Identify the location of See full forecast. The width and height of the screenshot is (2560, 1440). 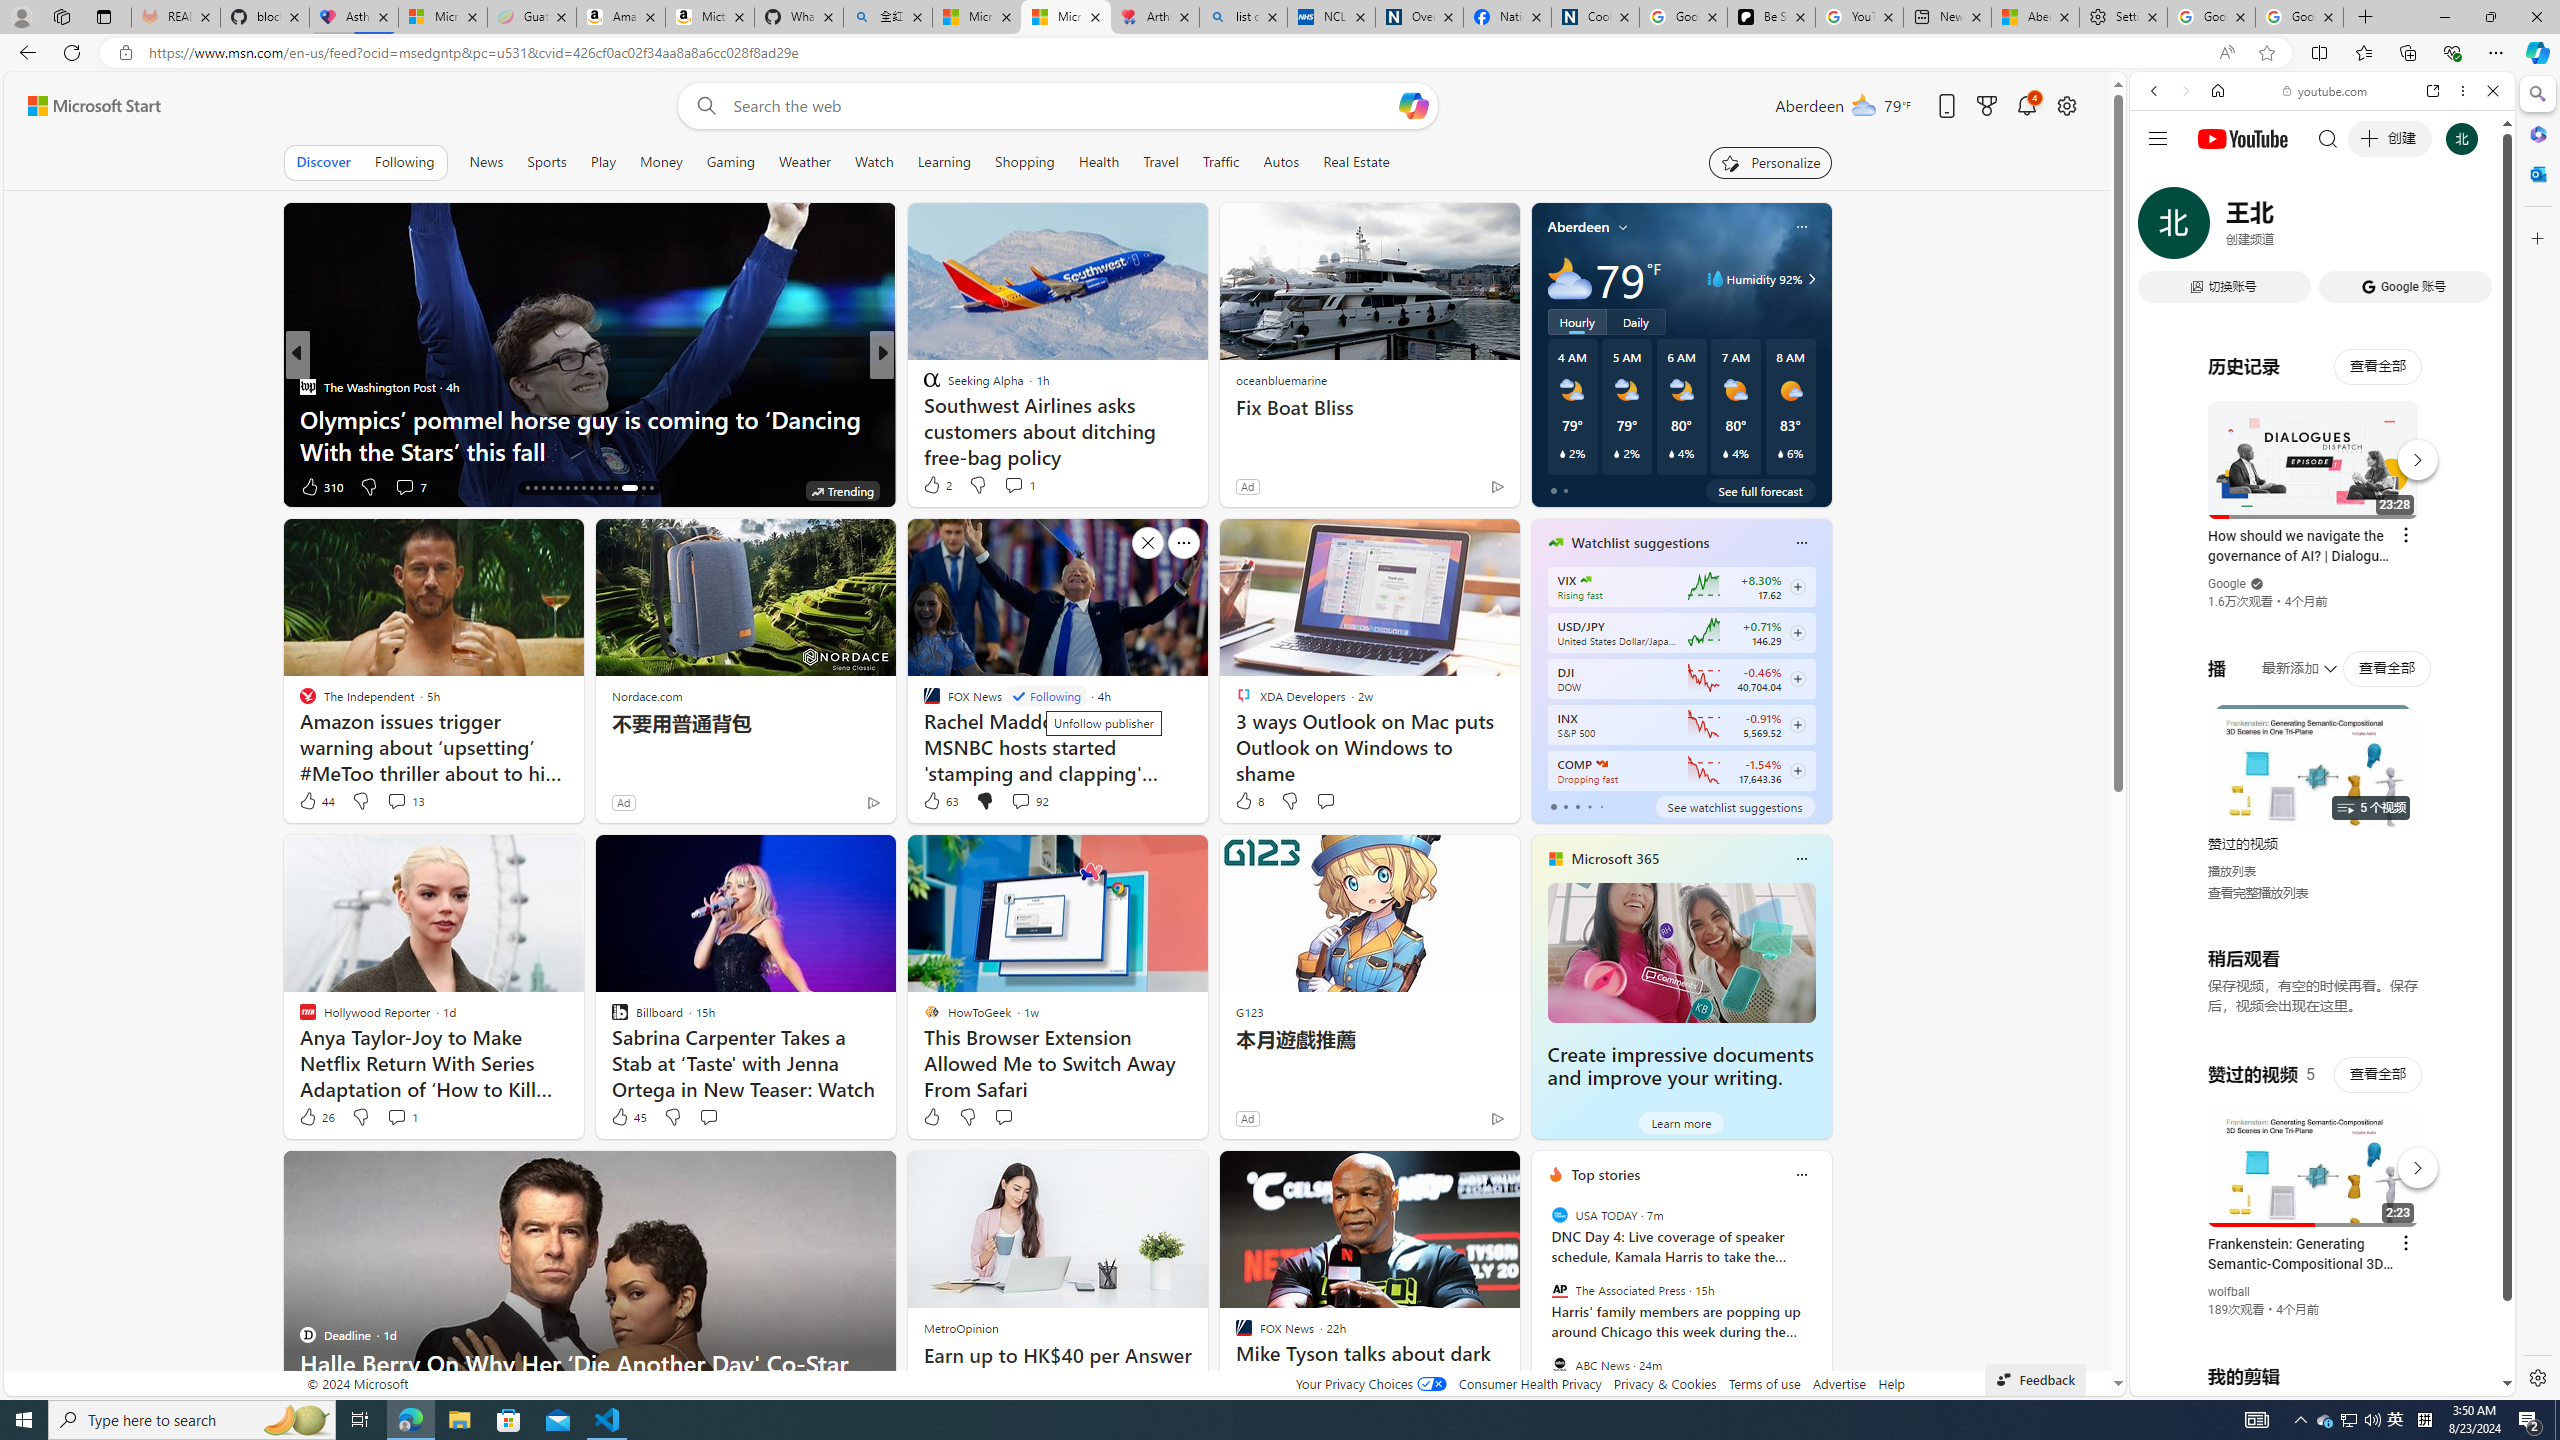
(1760, 490).